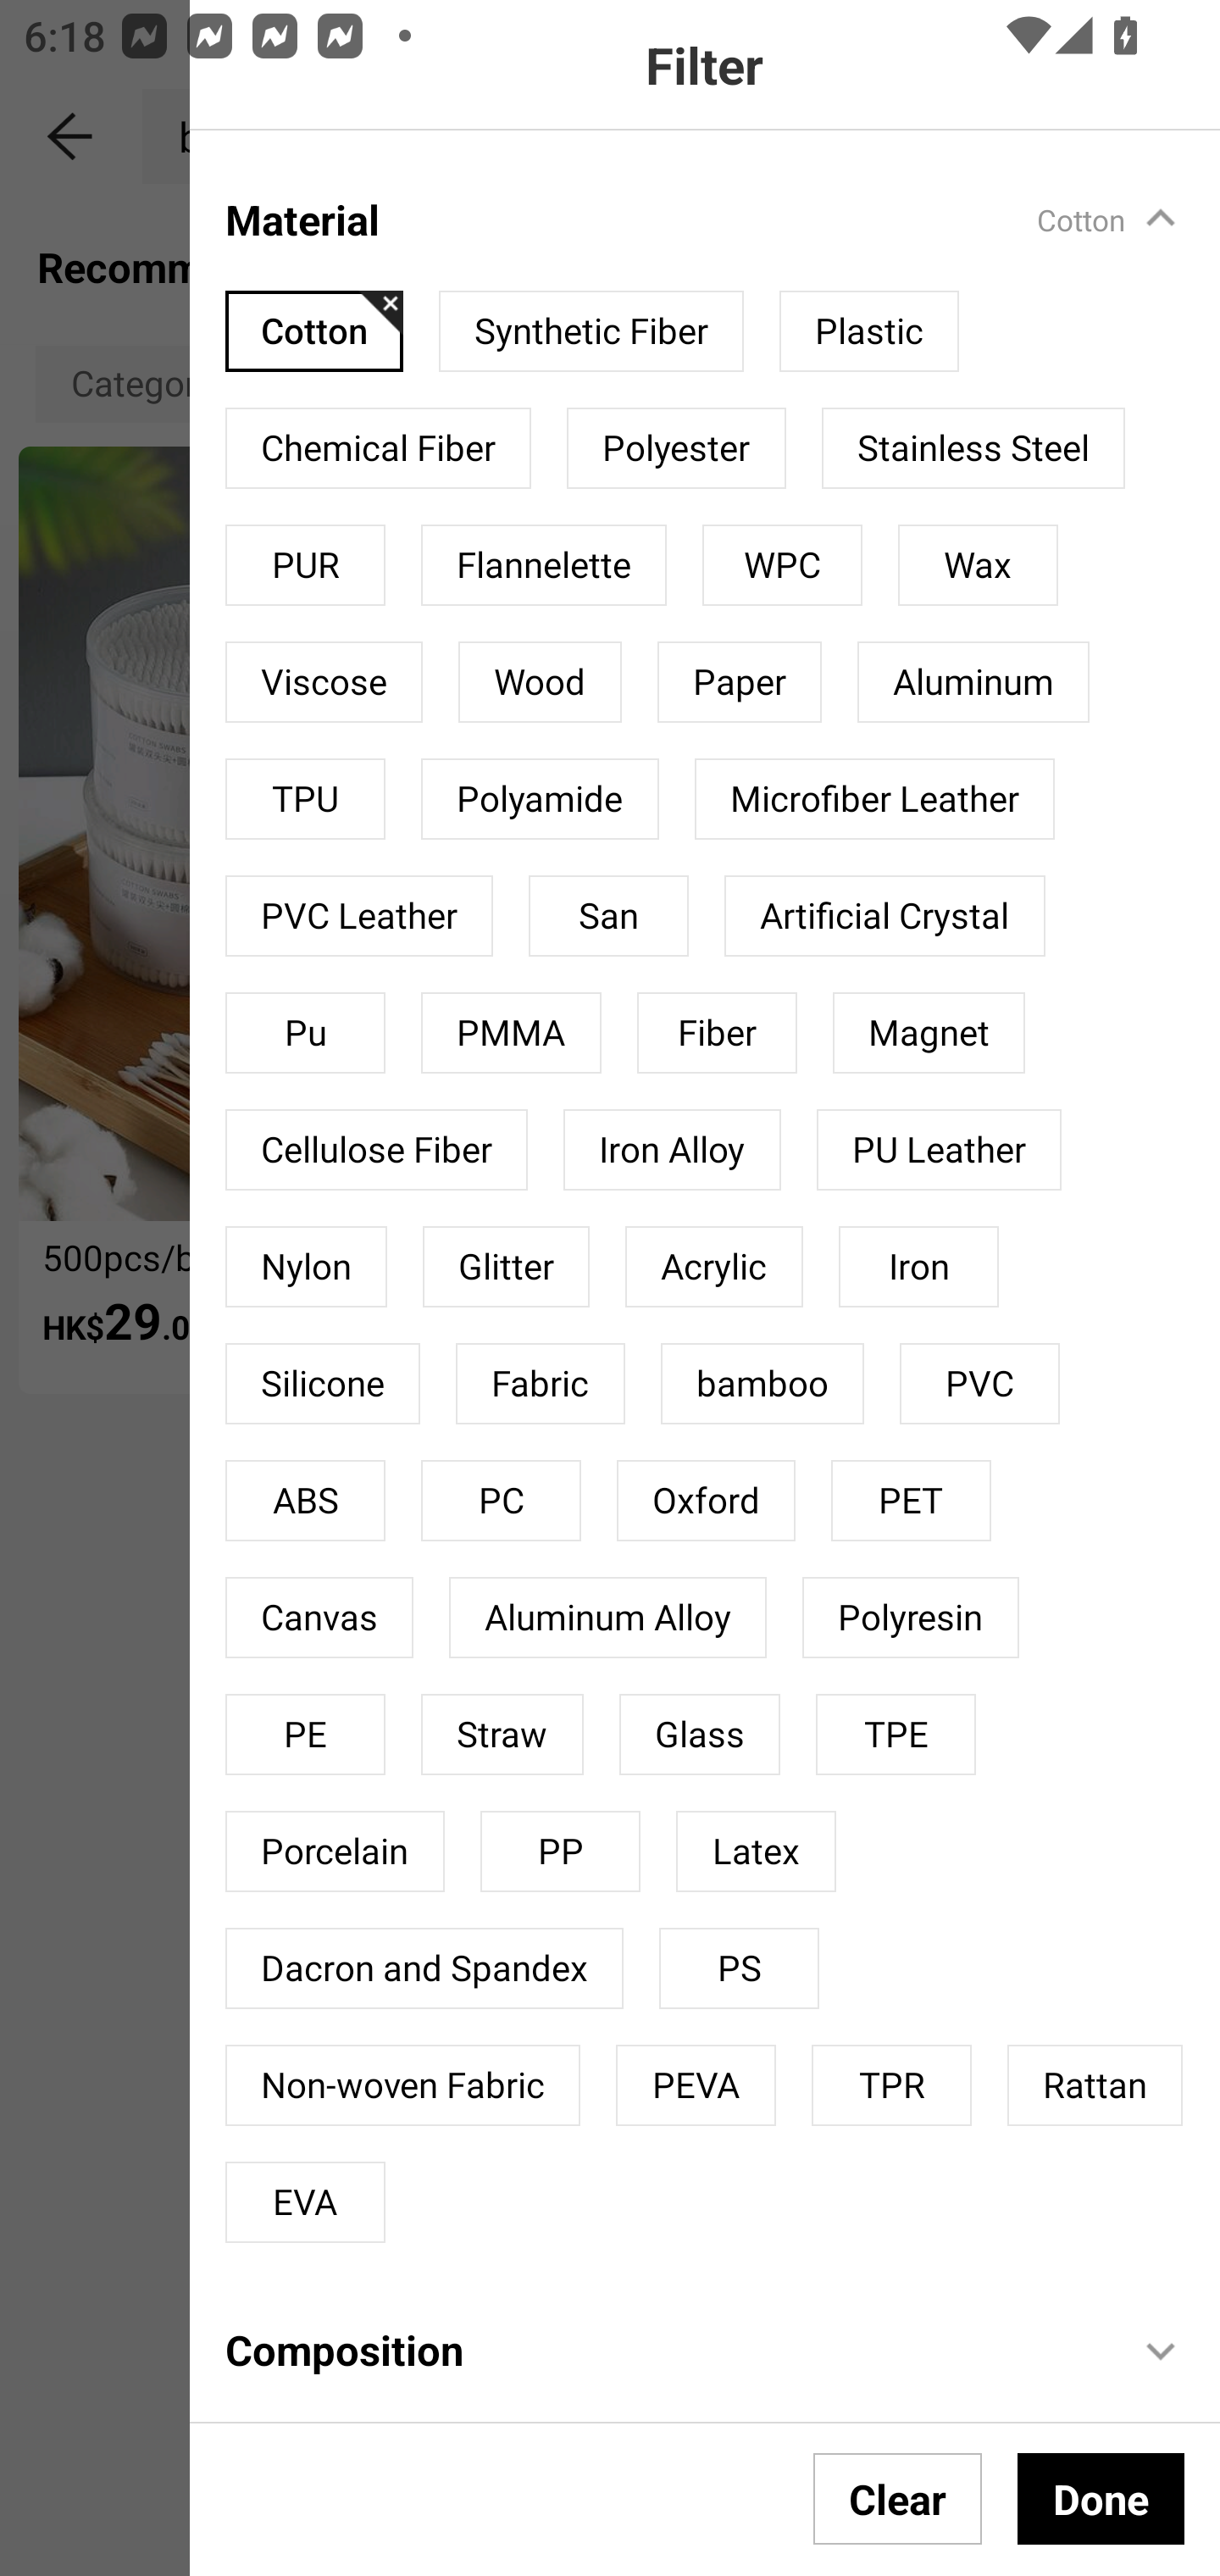  I want to click on Stainless Steel, so click(973, 447).